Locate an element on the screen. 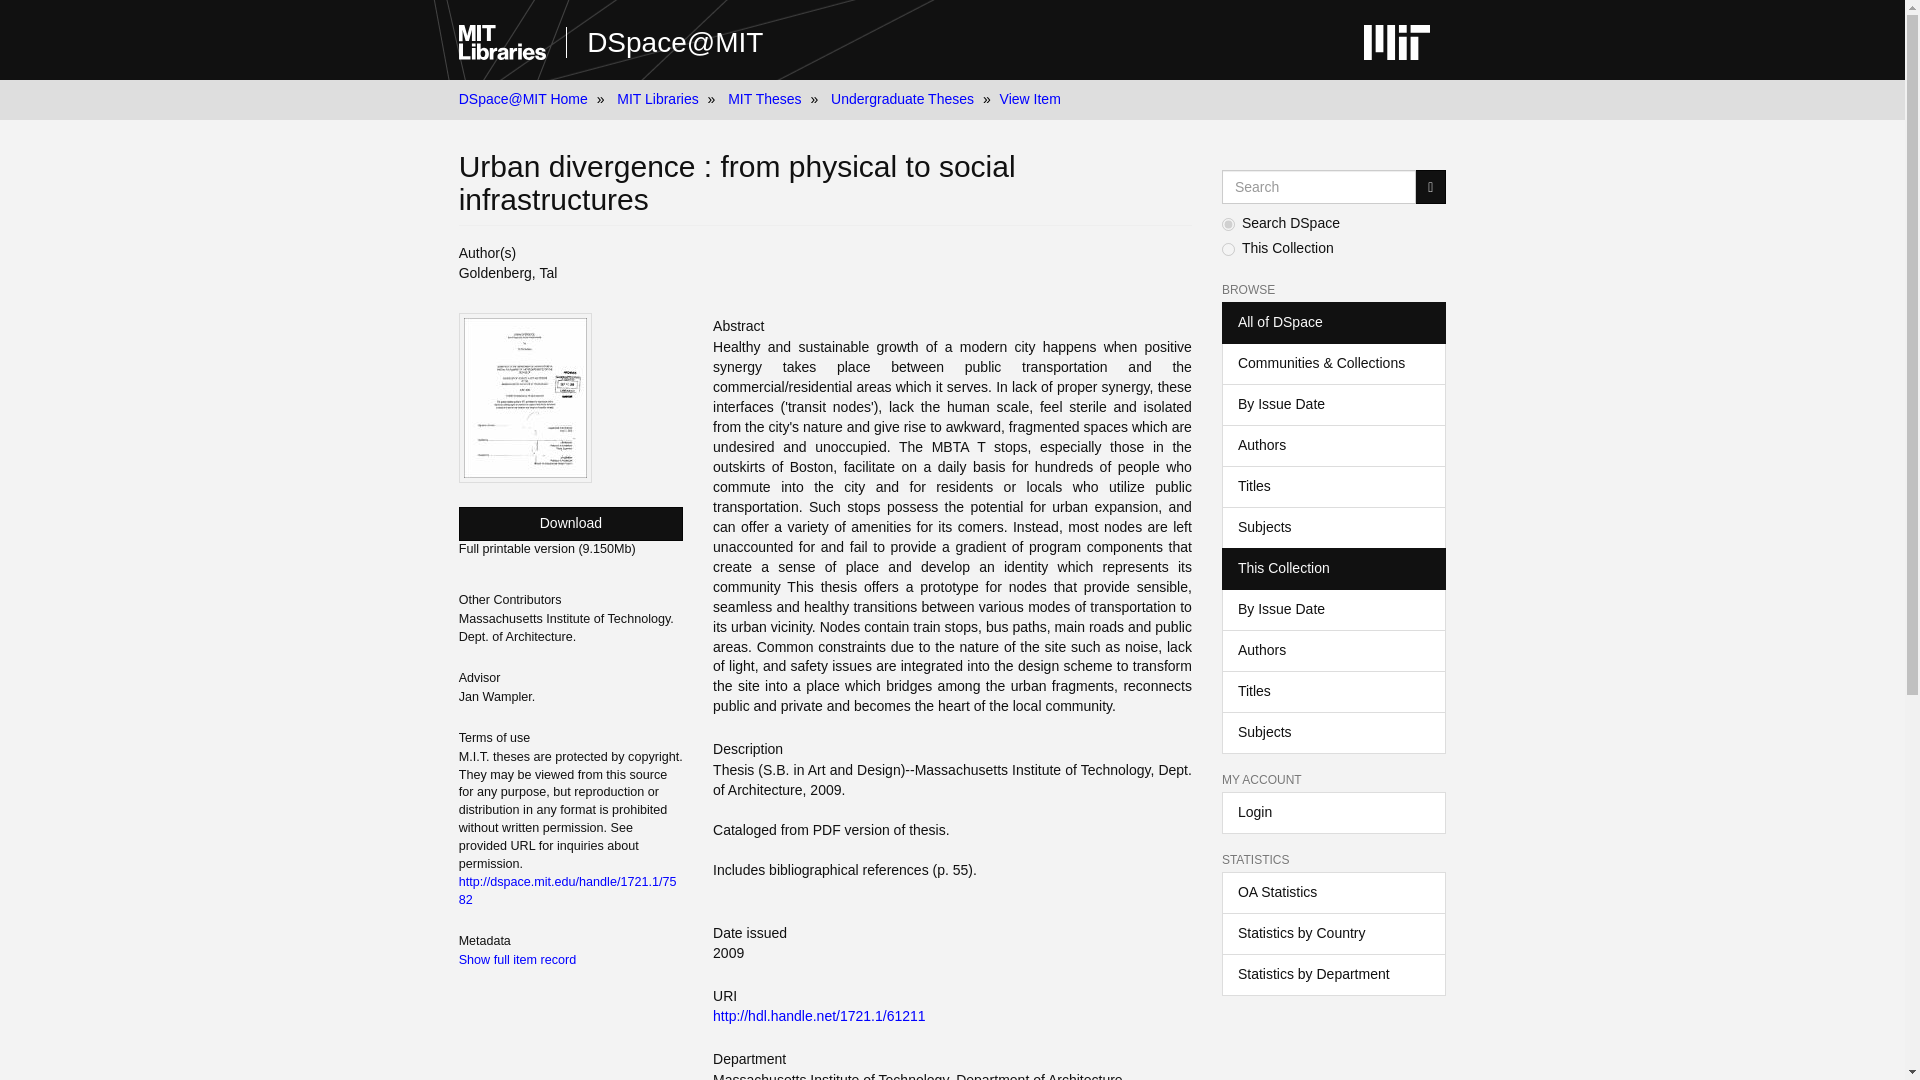 The height and width of the screenshot is (1080, 1920). This Collection is located at coordinates (1333, 568).